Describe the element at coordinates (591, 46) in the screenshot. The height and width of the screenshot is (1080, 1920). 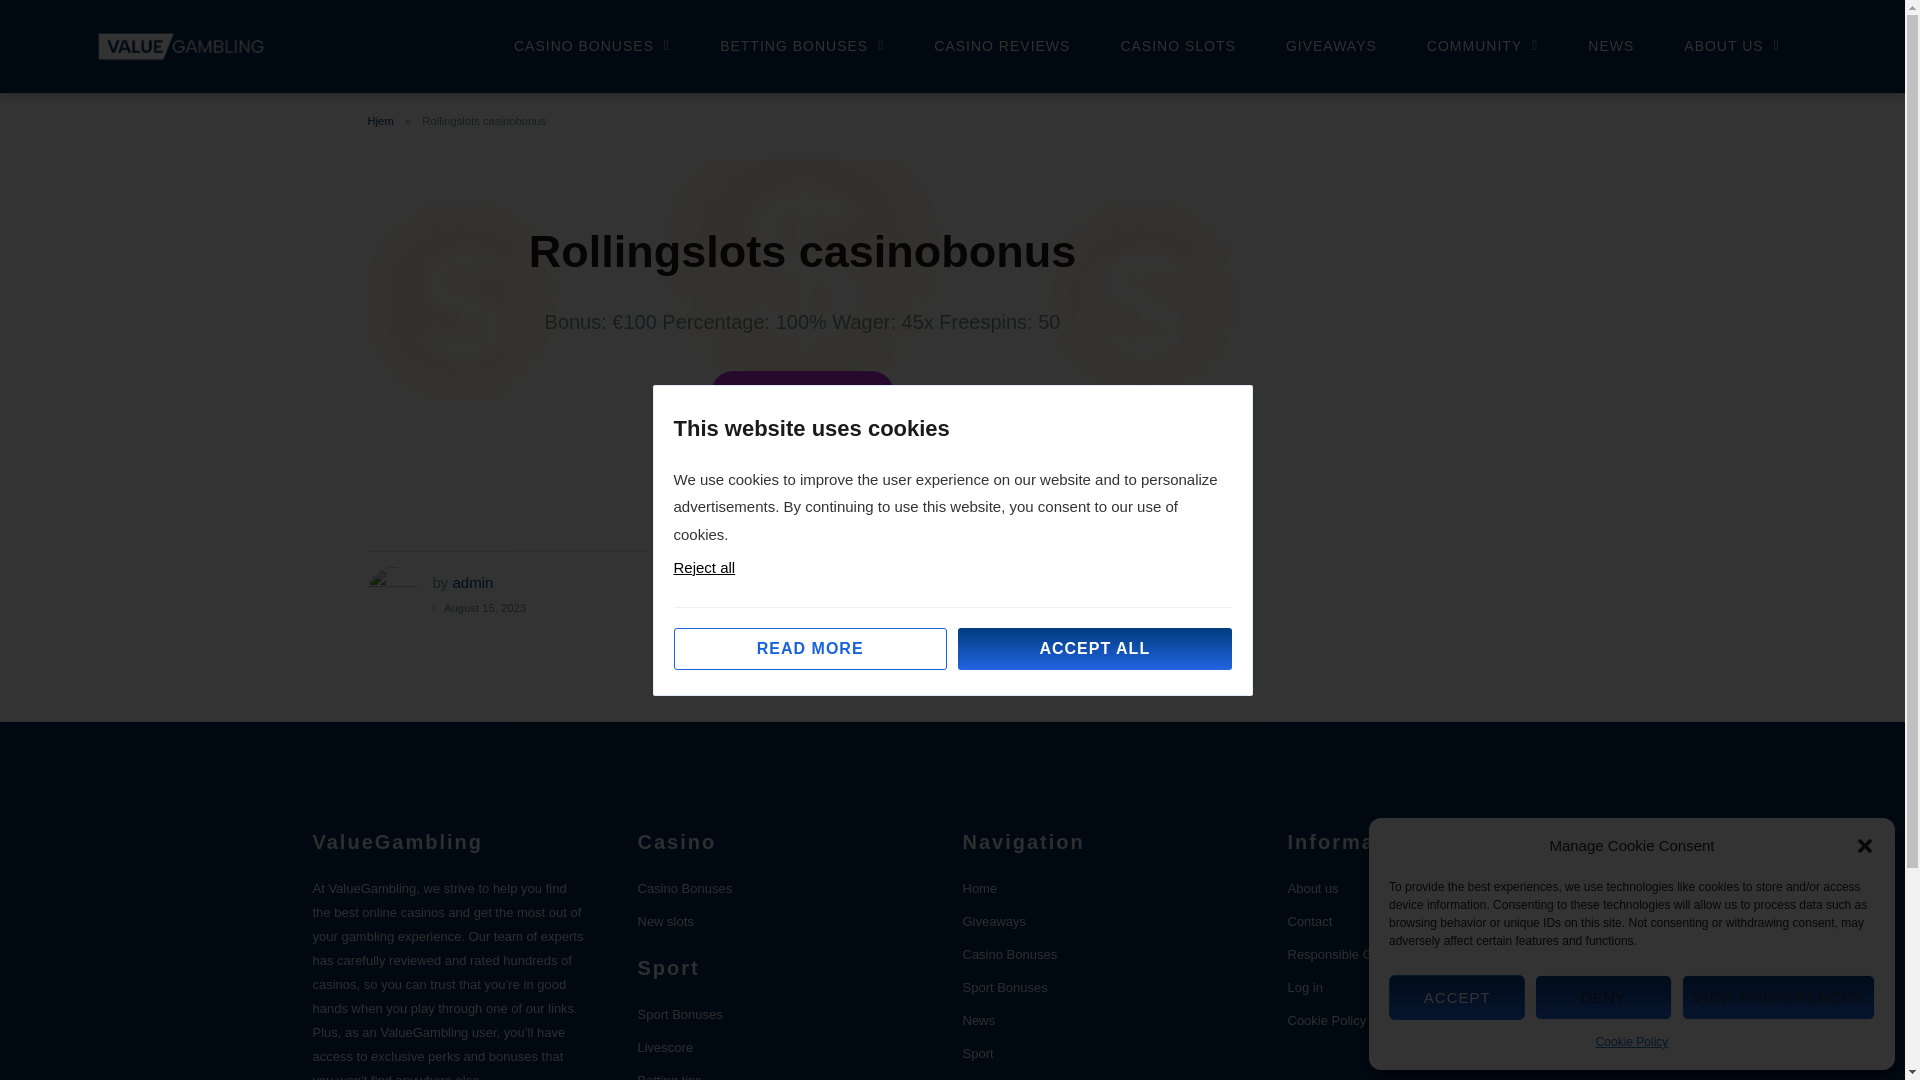
I see `CASINO BONUSES` at that location.